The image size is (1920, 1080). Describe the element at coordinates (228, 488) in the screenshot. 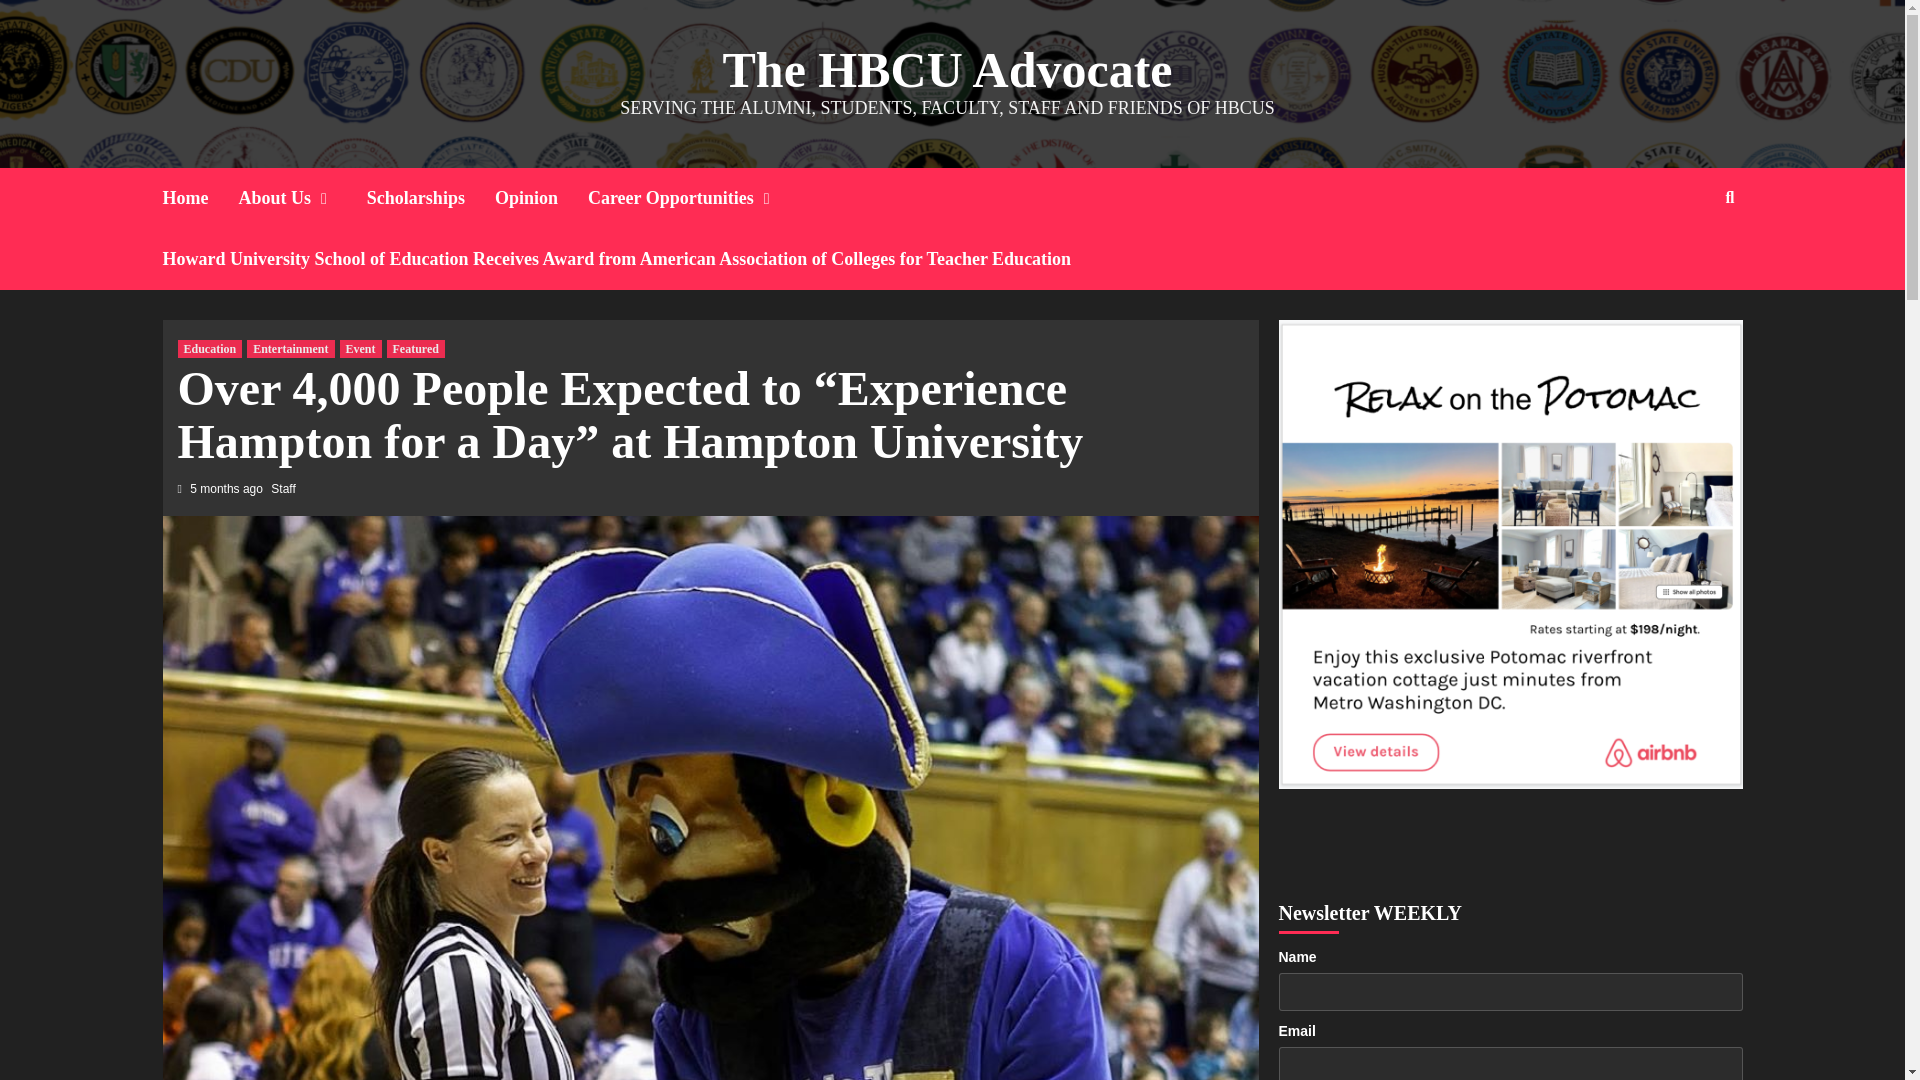

I see `5 months ago` at that location.